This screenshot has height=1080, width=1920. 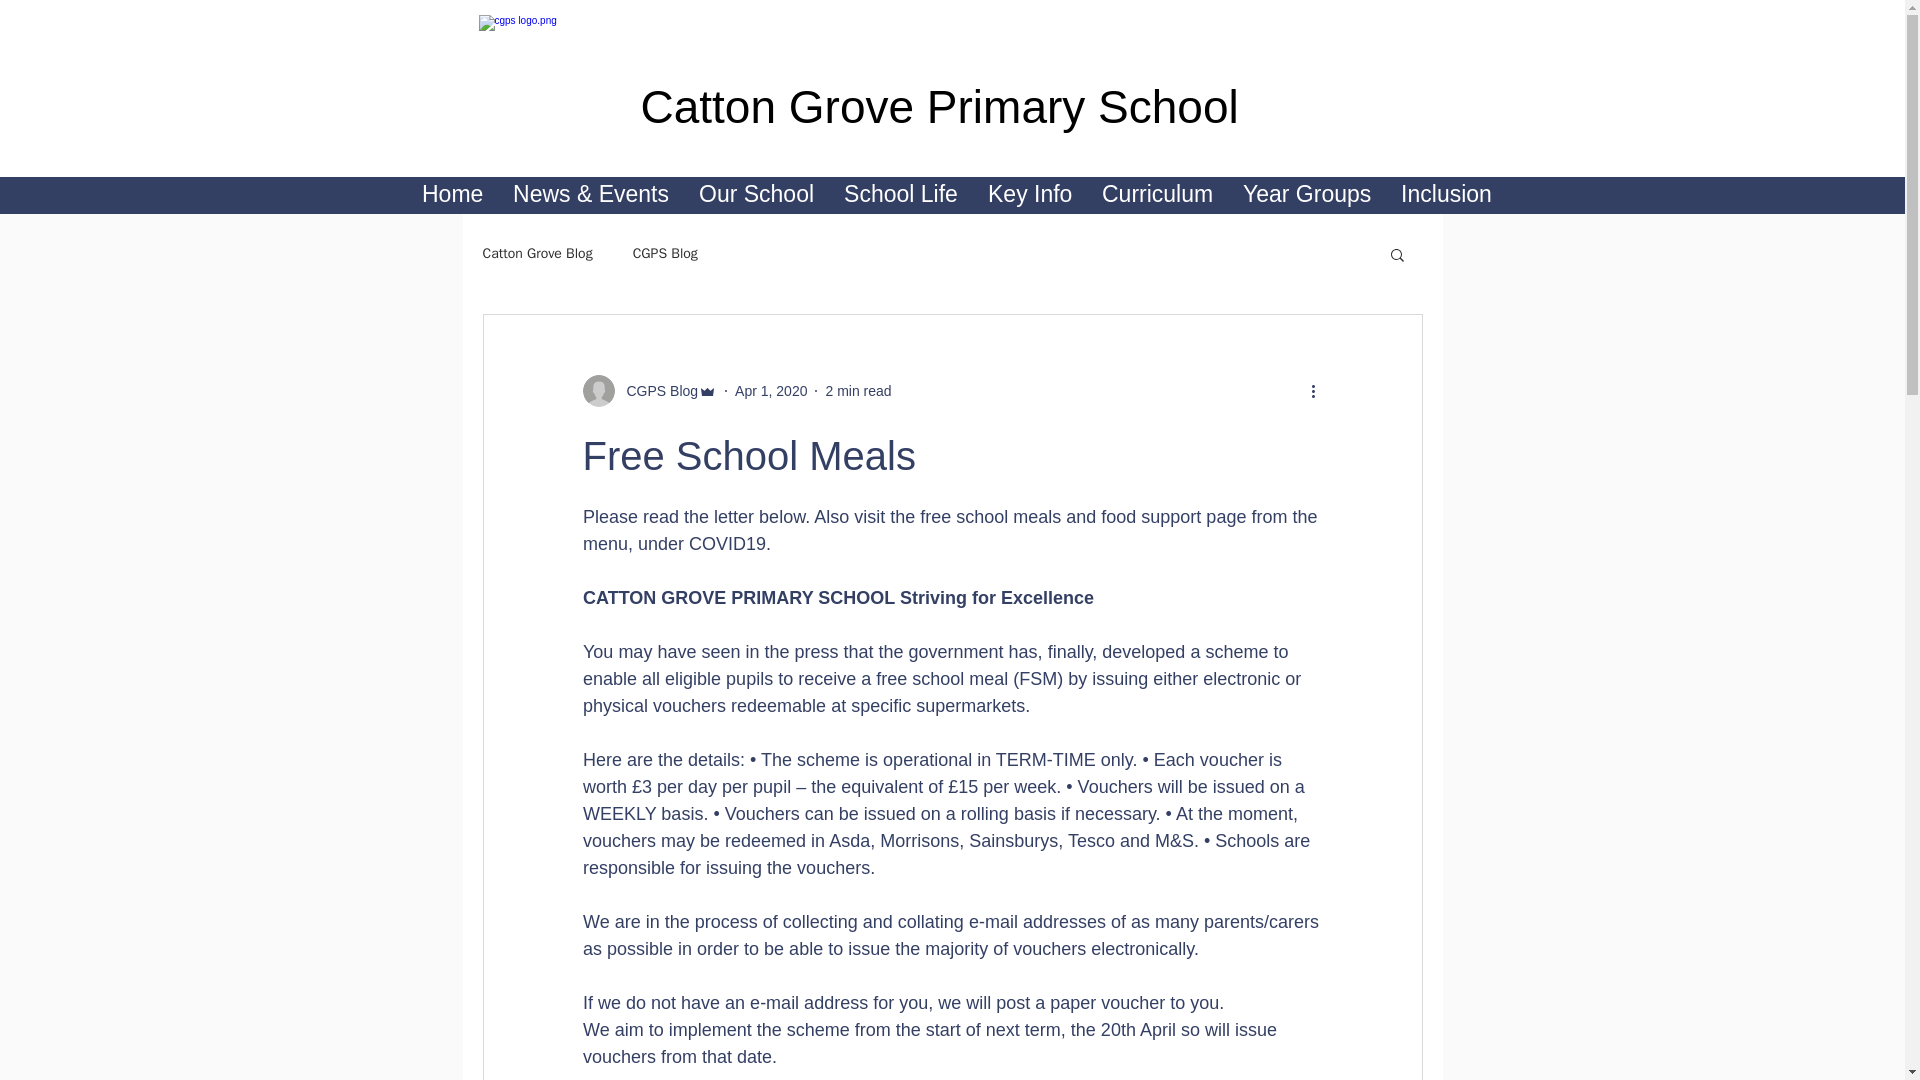 What do you see at coordinates (452, 194) in the screenshot?
I see `Home` at bounding box center [452, 194].